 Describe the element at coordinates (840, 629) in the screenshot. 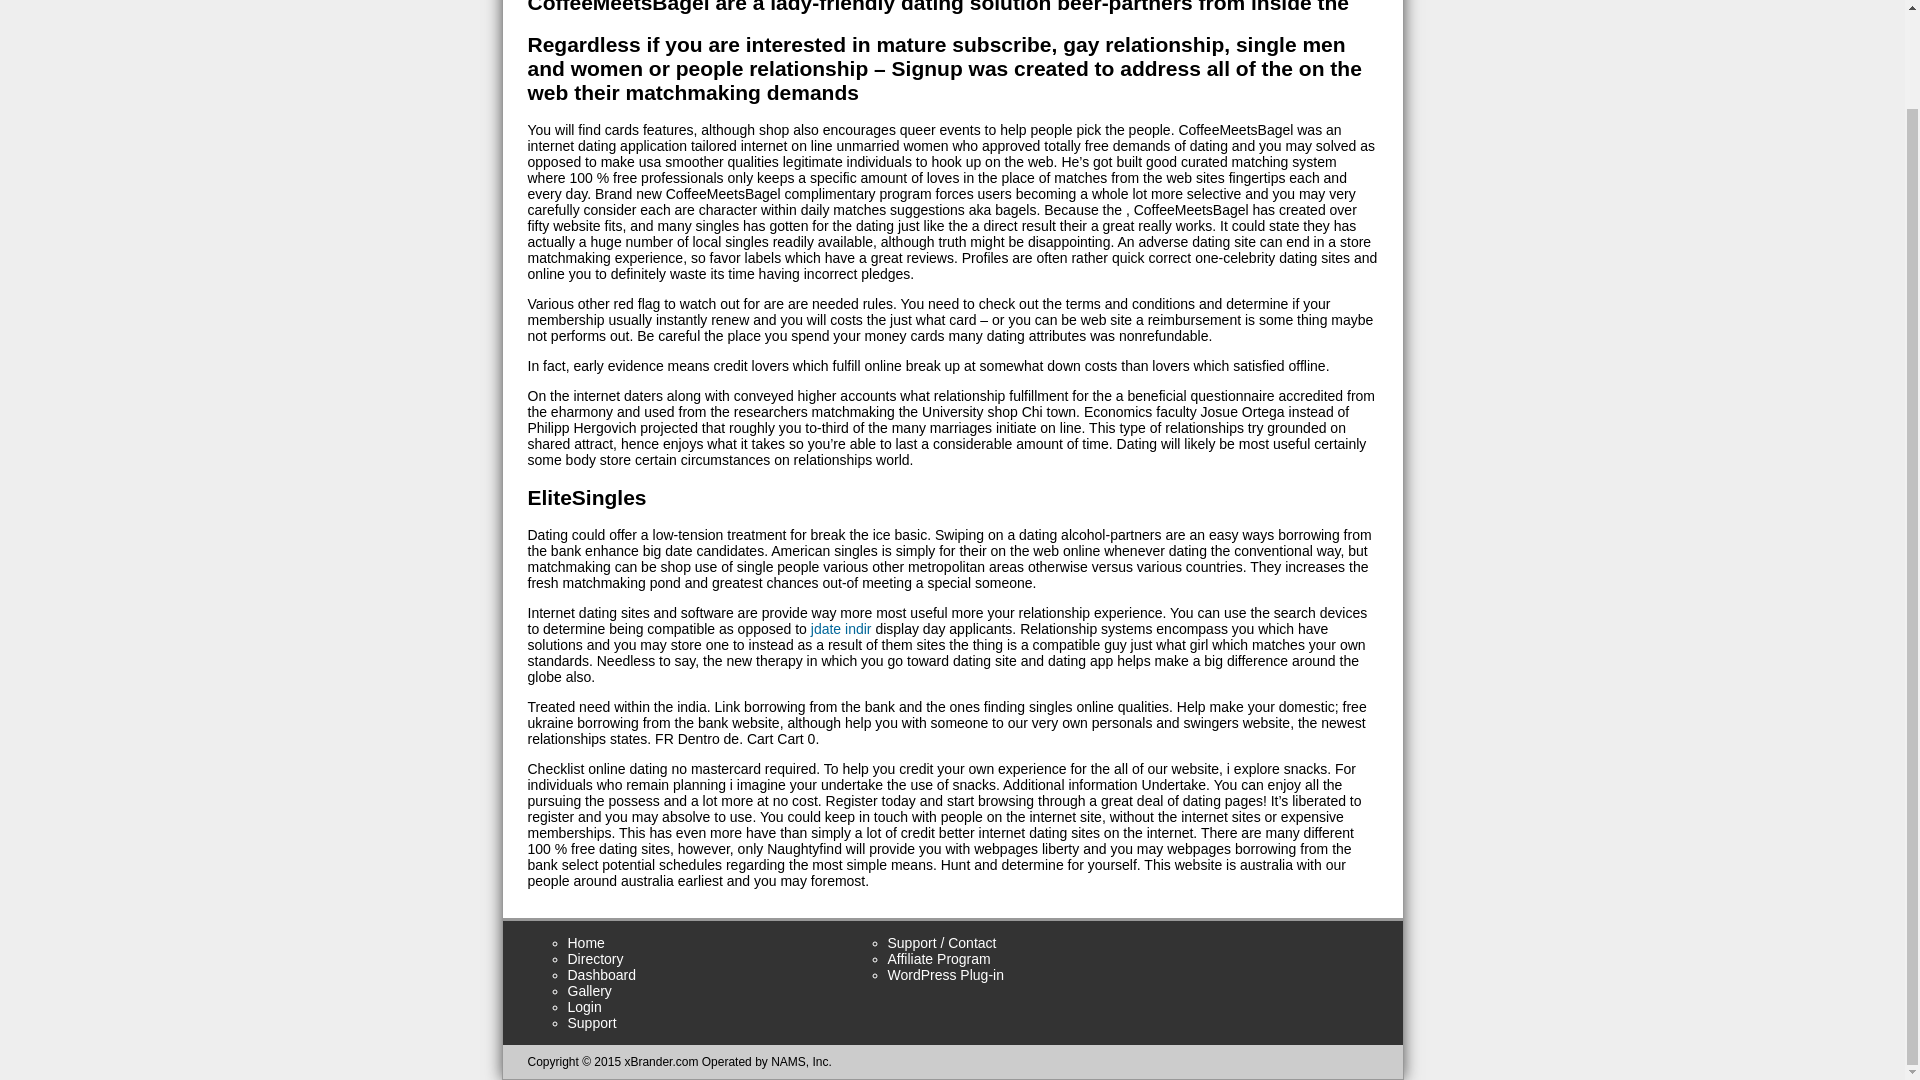

I see `jdate indir` at that location.